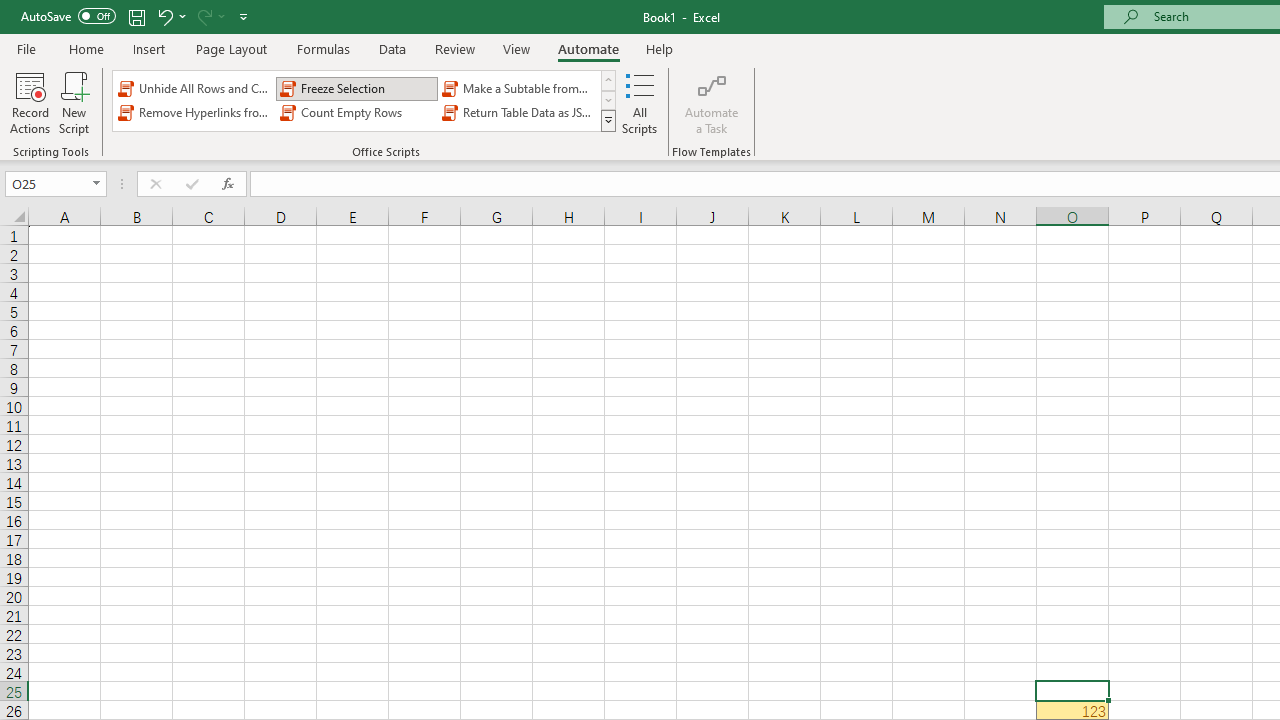 Image resolution: width=1280 pixels, height=720 pixels. Describe the element at coordinates (136, 16) in the screenshot. I see `Quick Access Toolbar` at that location.